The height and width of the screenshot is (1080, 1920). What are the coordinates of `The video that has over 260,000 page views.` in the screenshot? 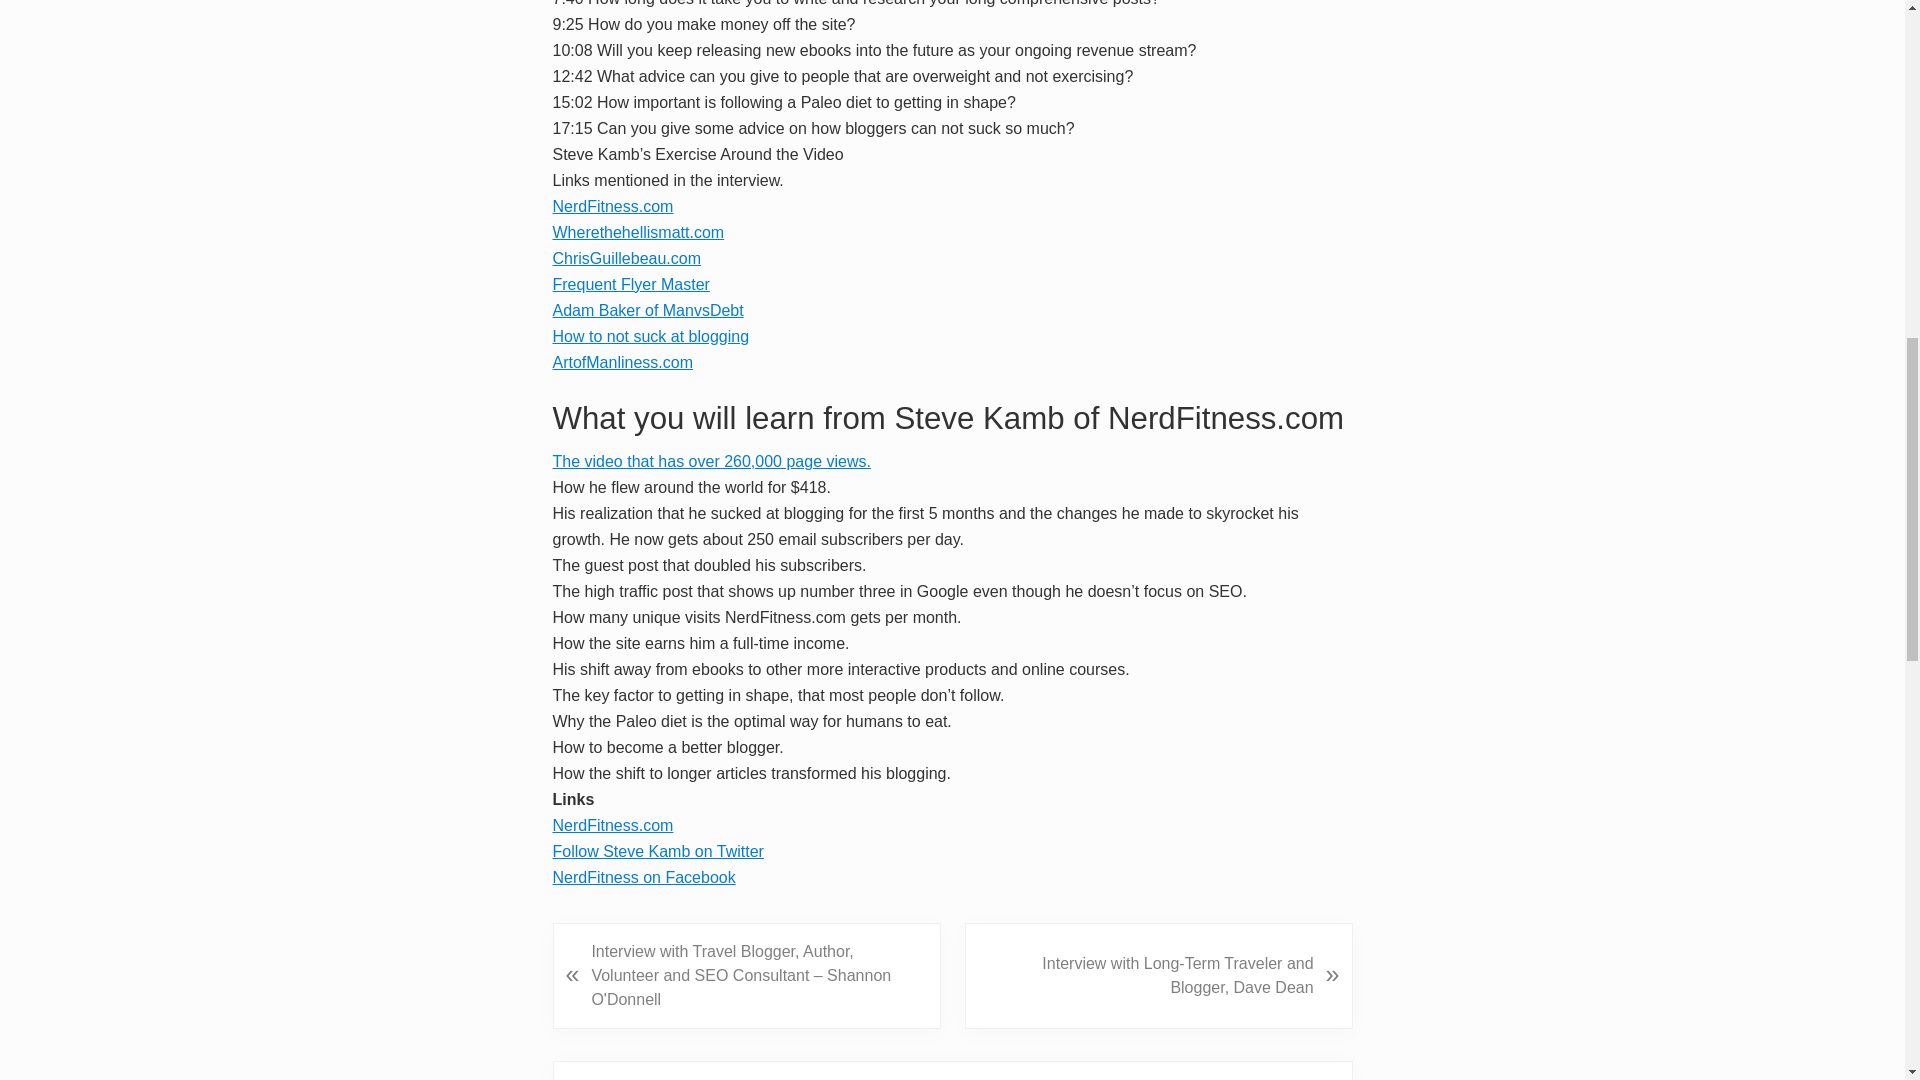 It's located at (710, 460).